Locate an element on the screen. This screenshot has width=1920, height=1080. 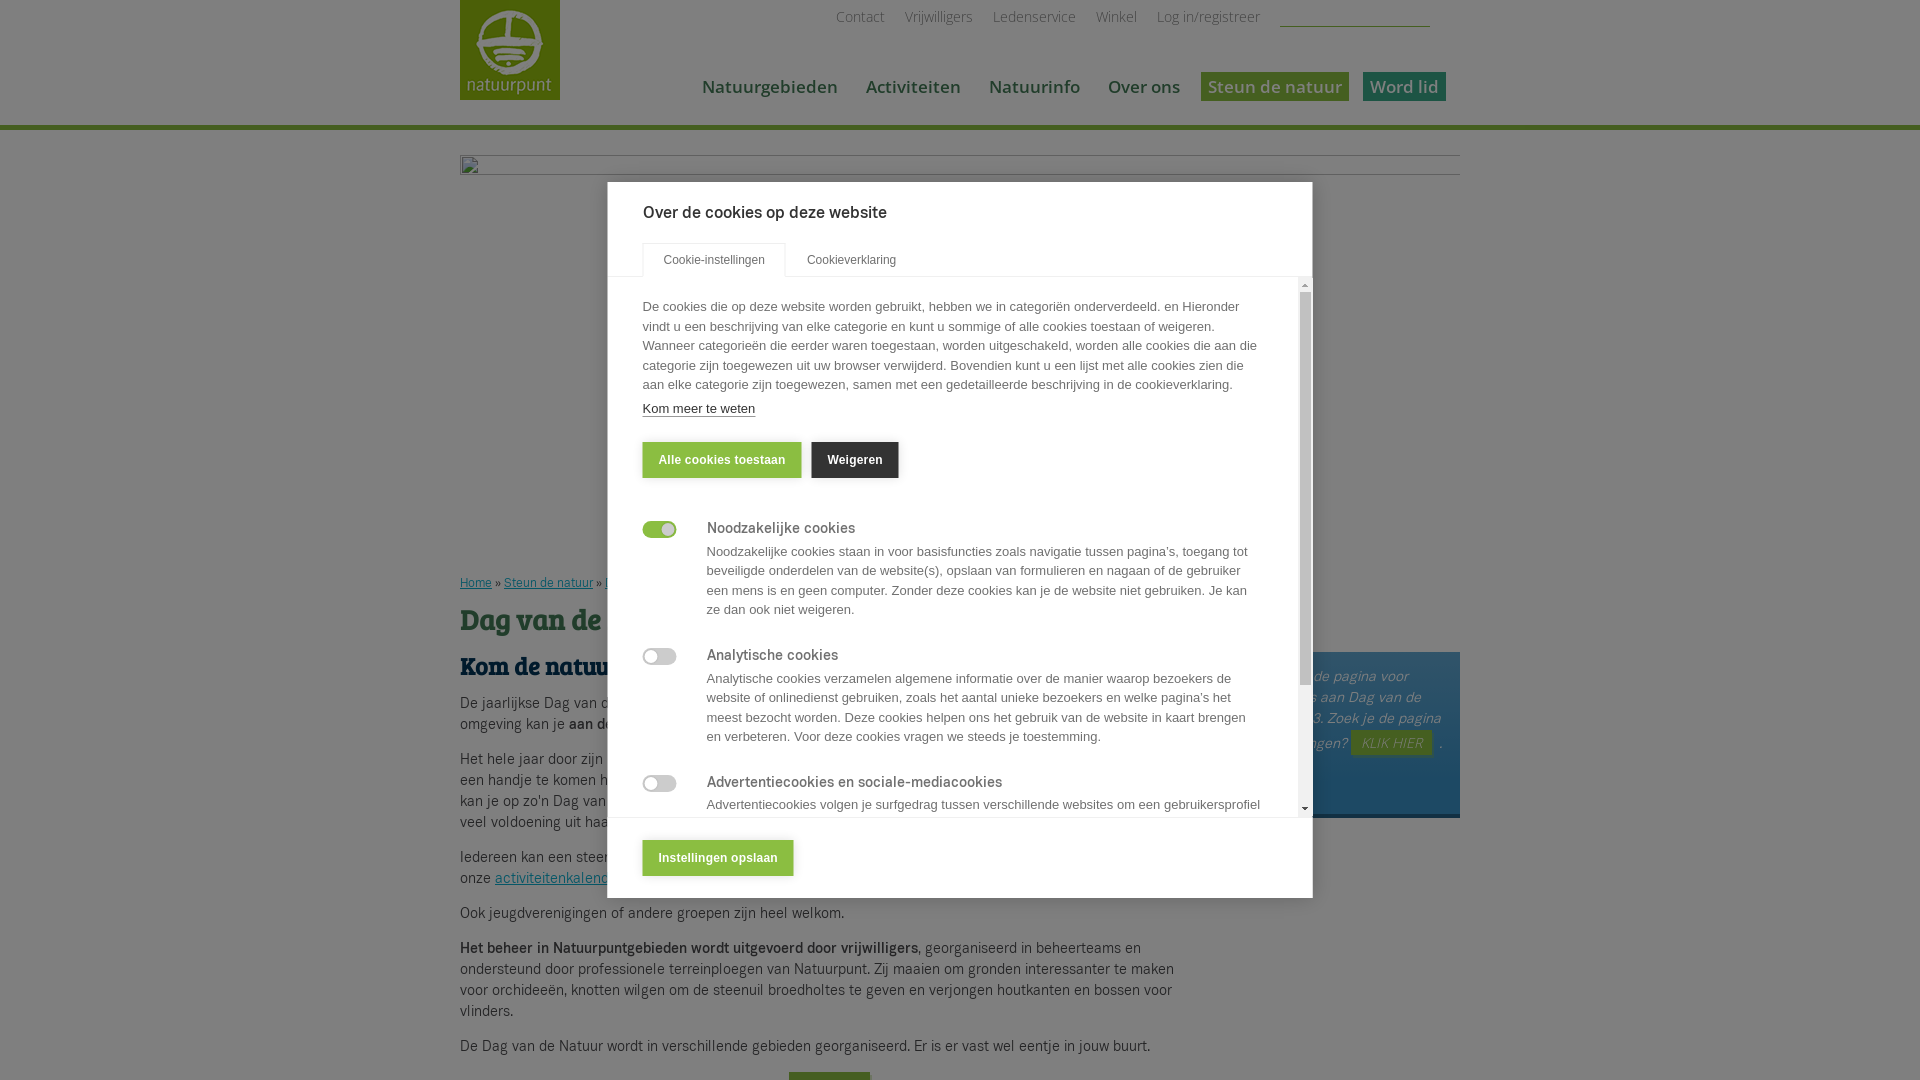
Zoeken is located at coordinates (1450, 20).